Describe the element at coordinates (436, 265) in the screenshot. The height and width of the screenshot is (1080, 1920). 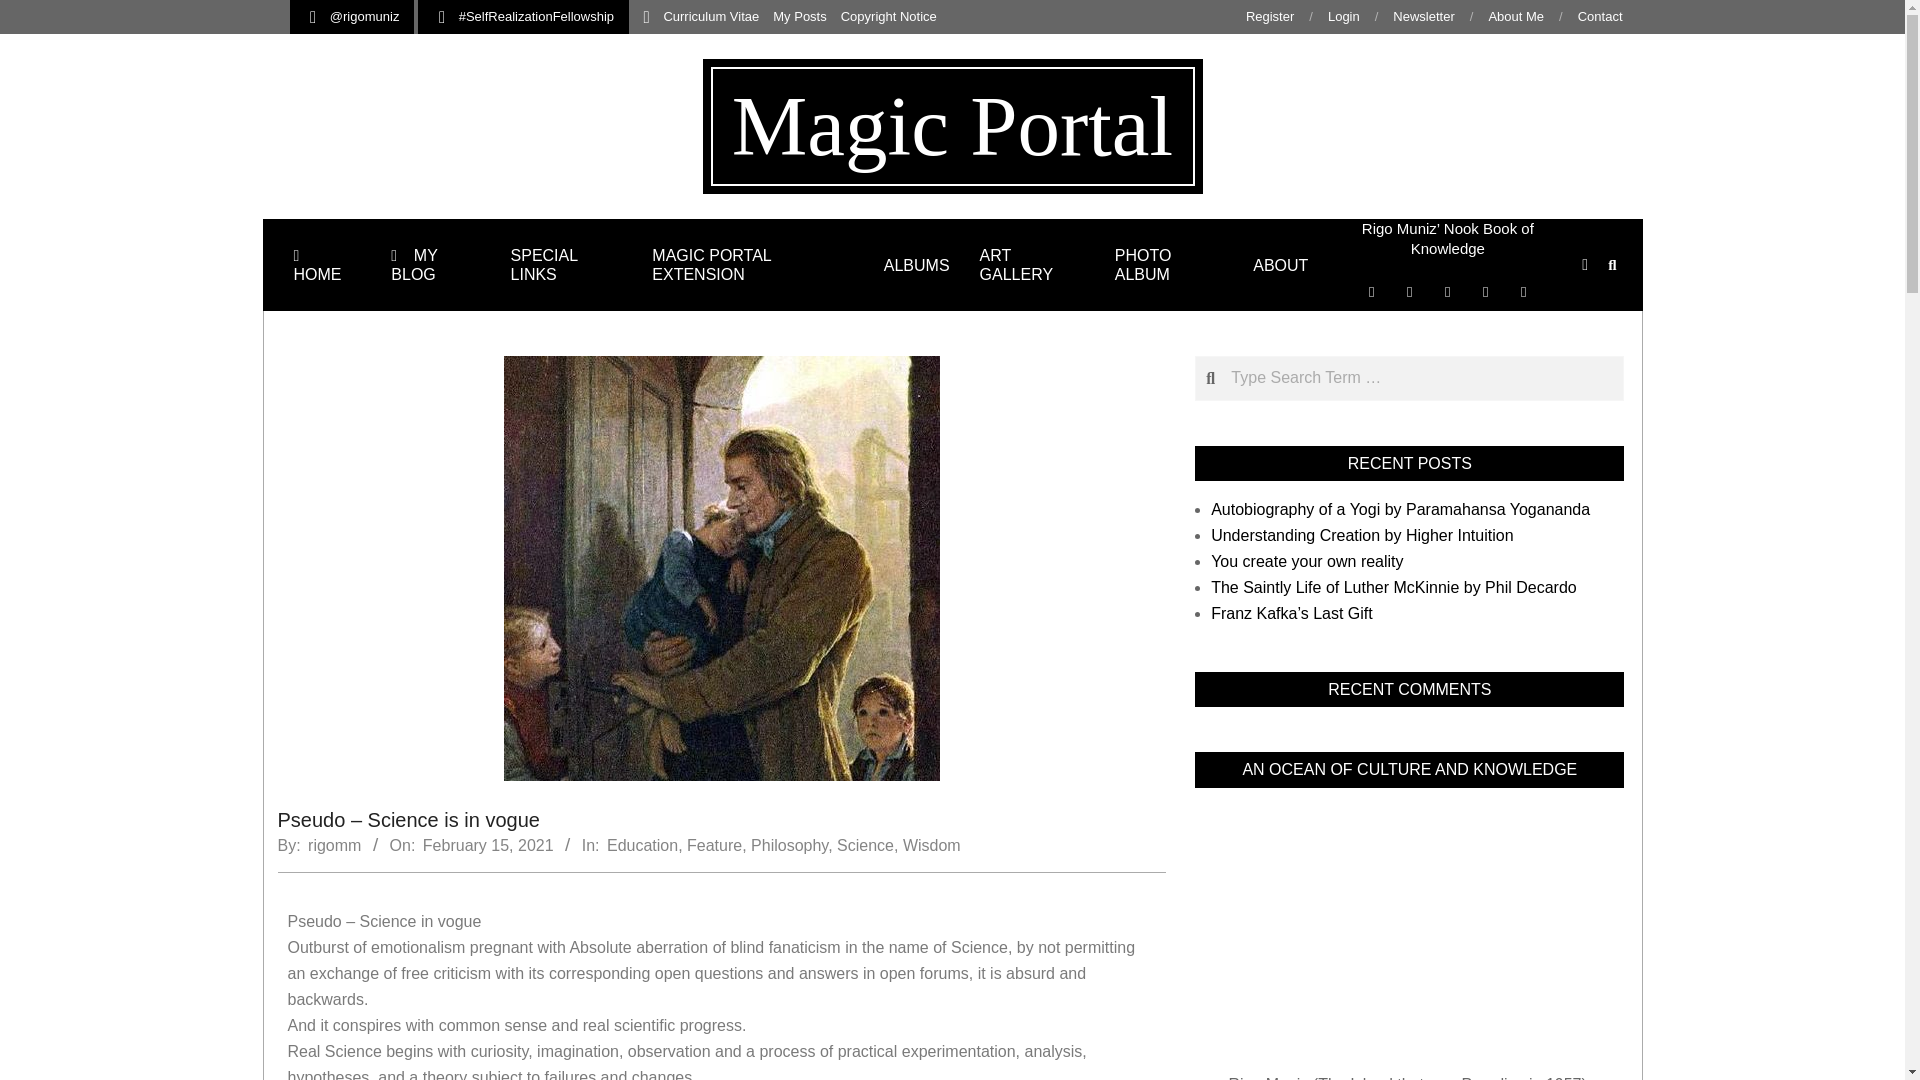
I see `MY BLOG` at that location.